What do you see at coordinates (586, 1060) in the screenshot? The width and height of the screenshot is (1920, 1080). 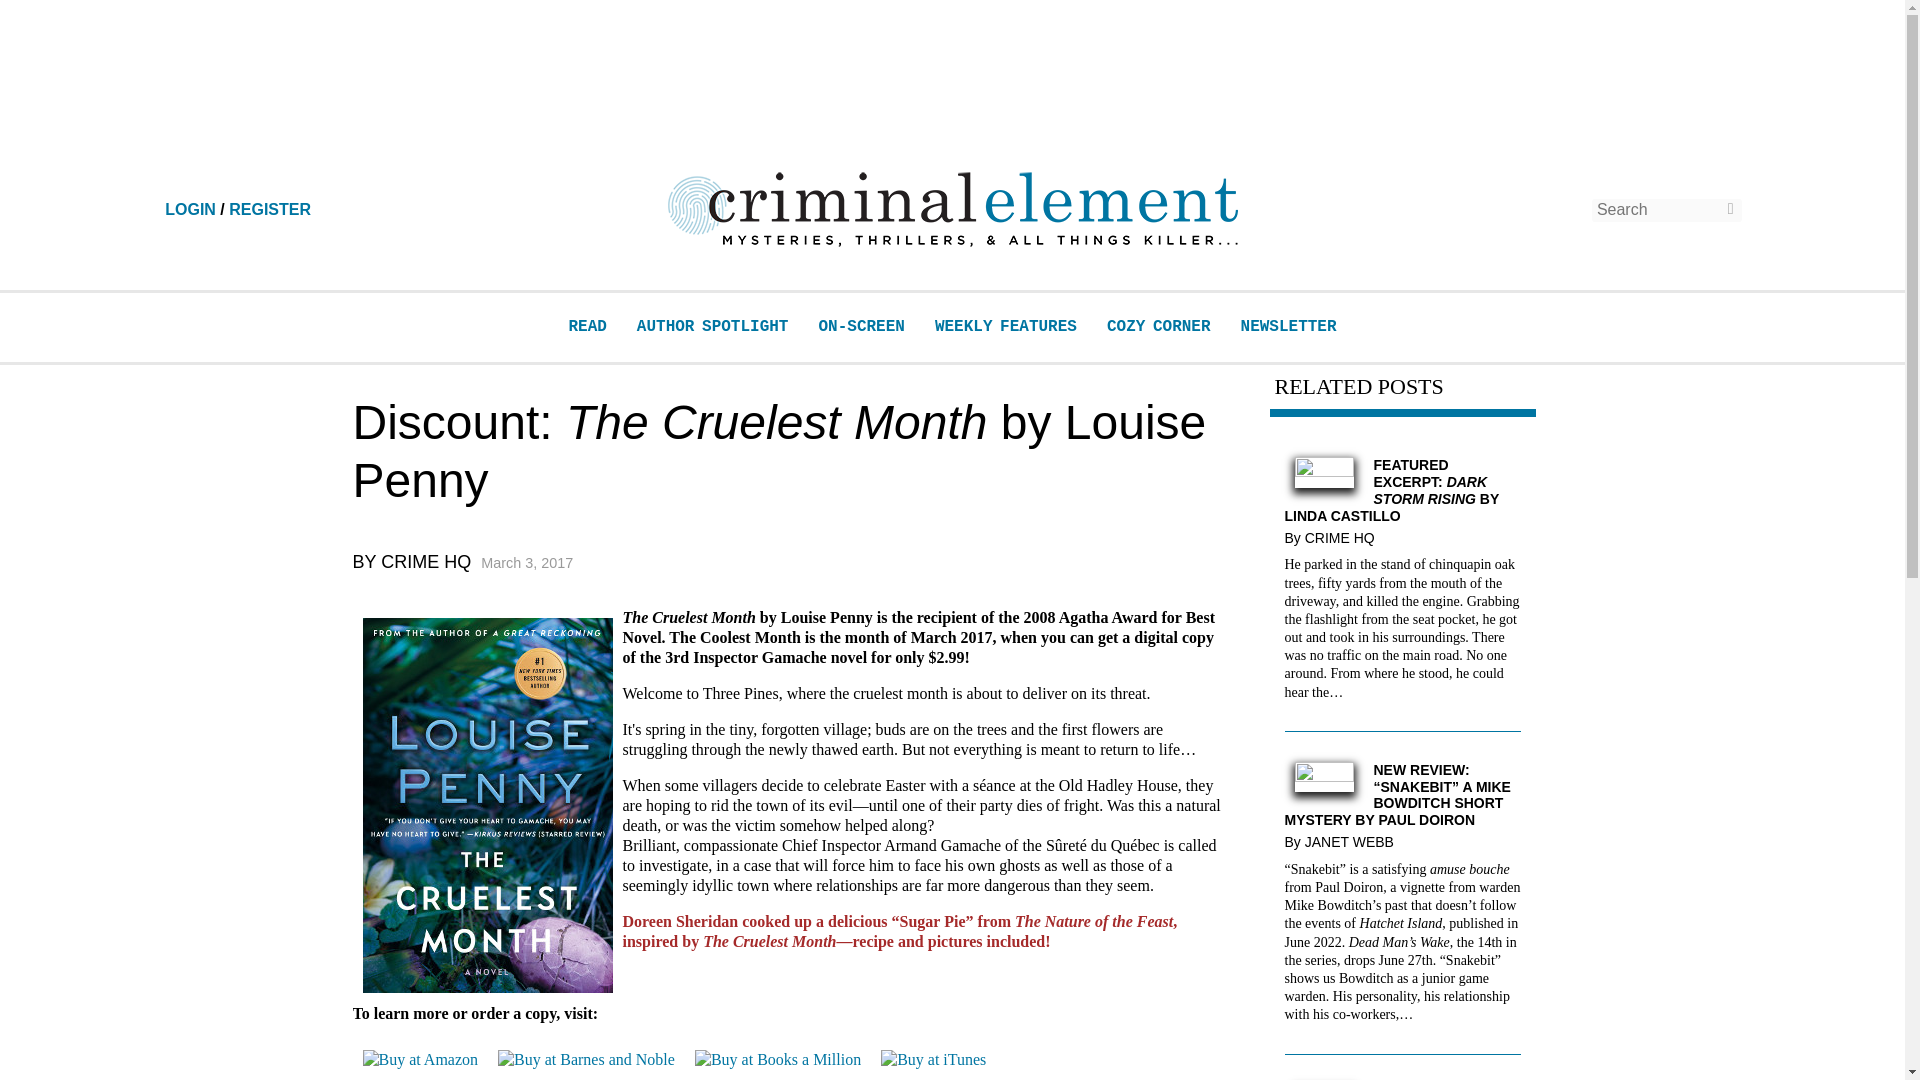 I see `Buy at Barnes and Noble` at bounding box center [586, 1060].